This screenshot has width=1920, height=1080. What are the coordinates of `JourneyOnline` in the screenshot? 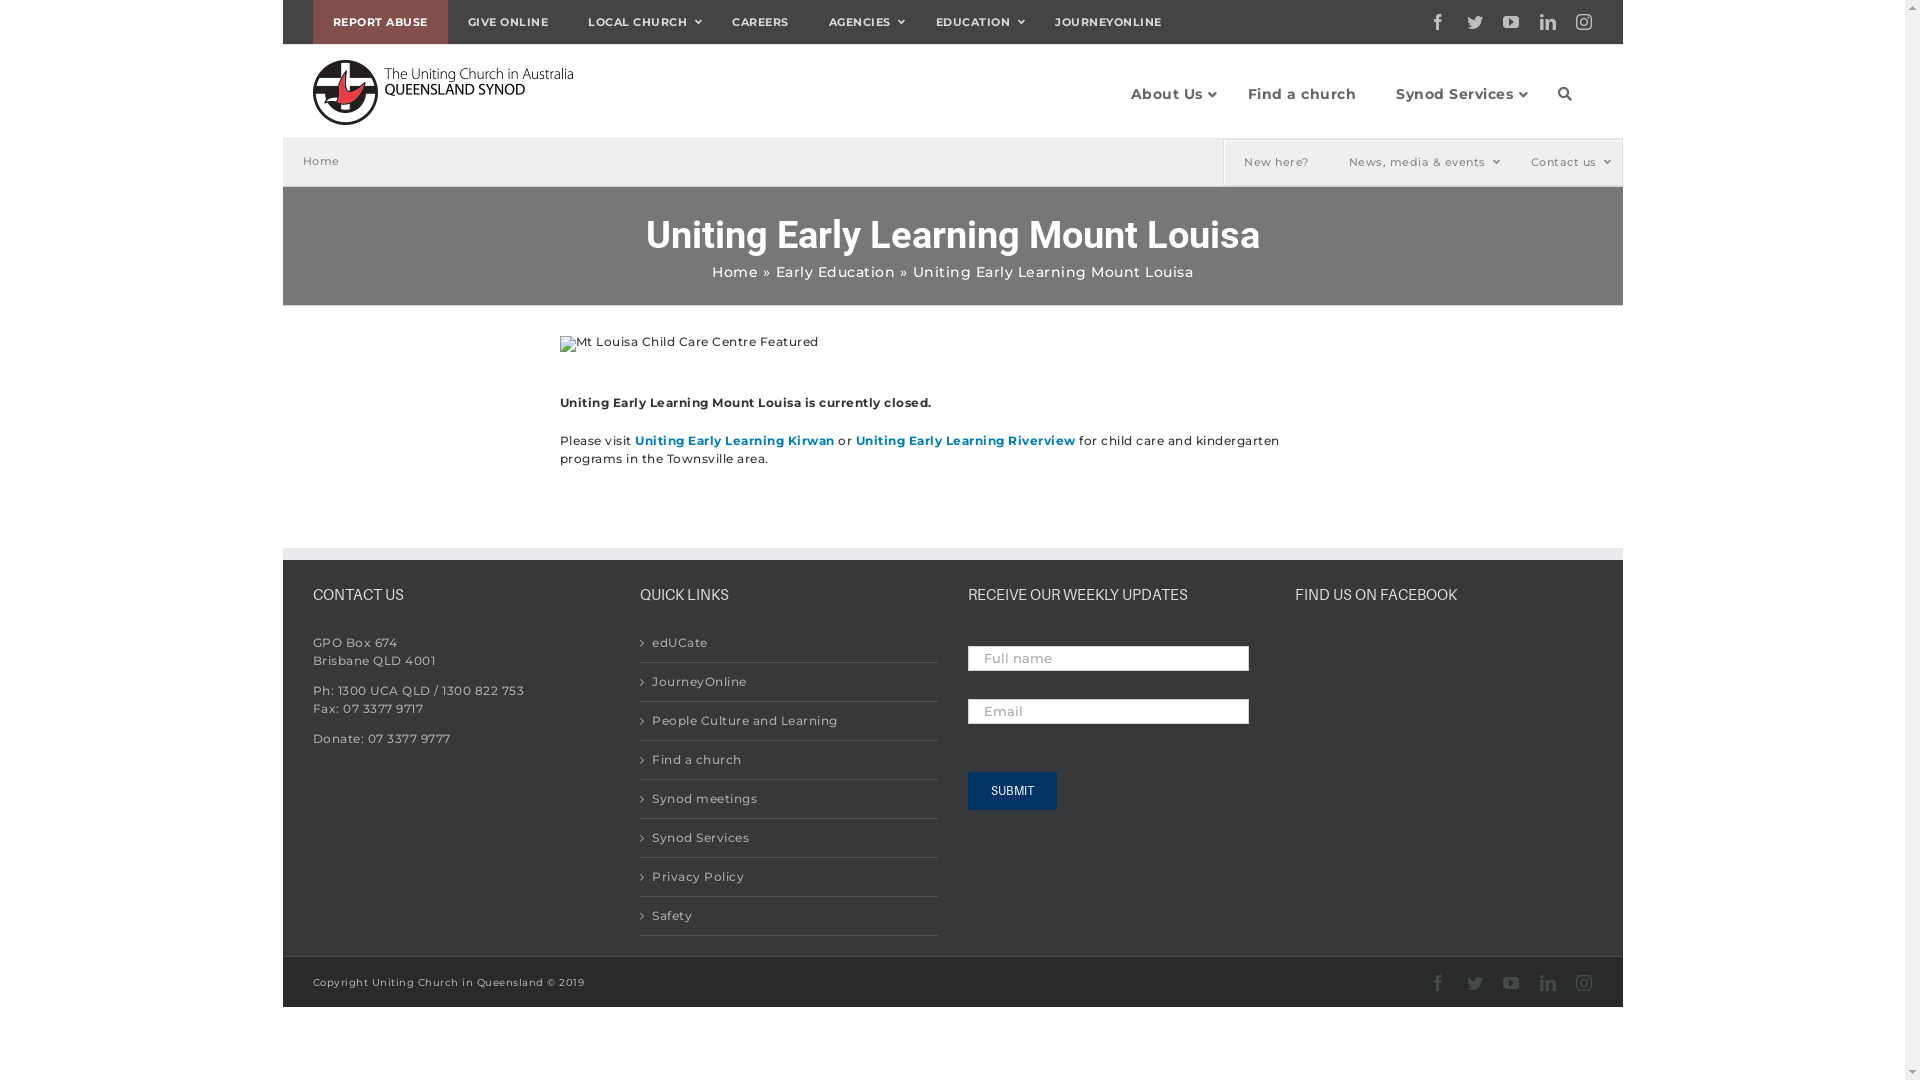 It's located at (790, 682).